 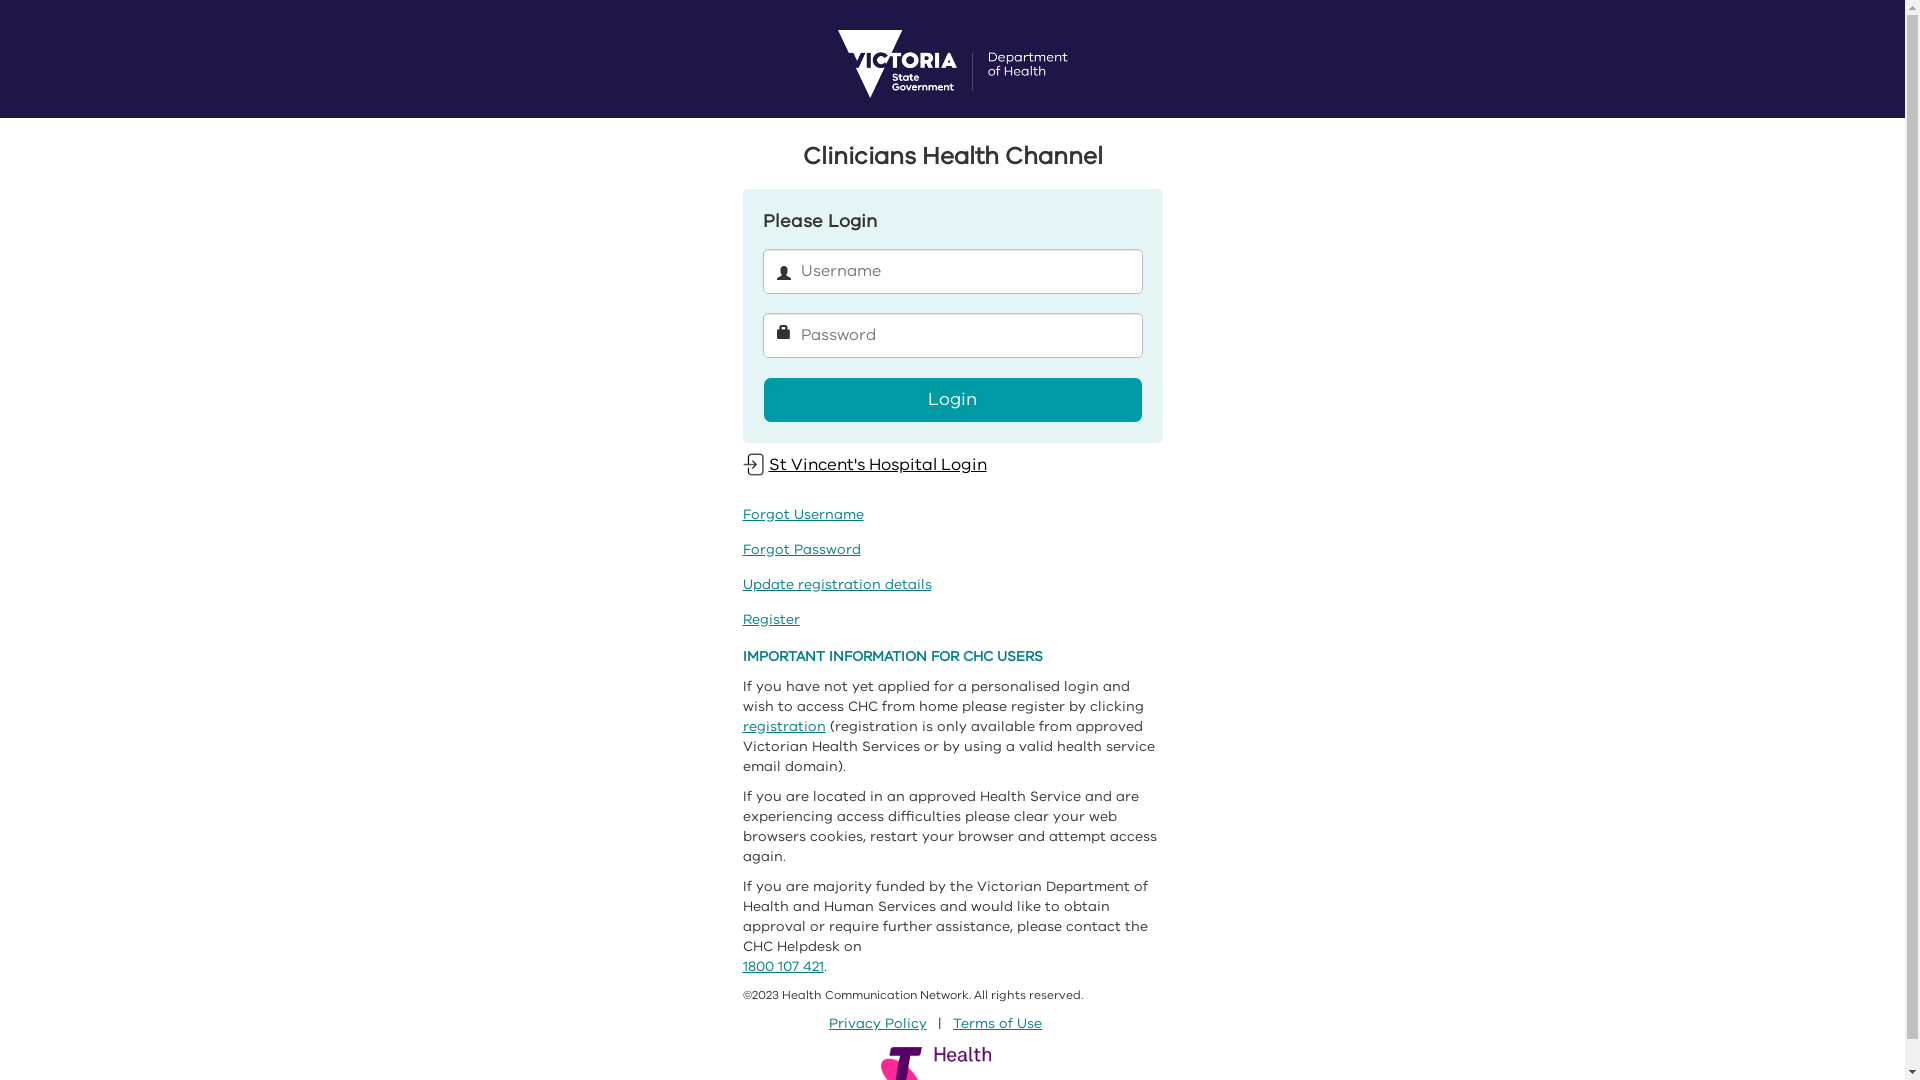 I want to click on Login, so click(x=952, y=400).